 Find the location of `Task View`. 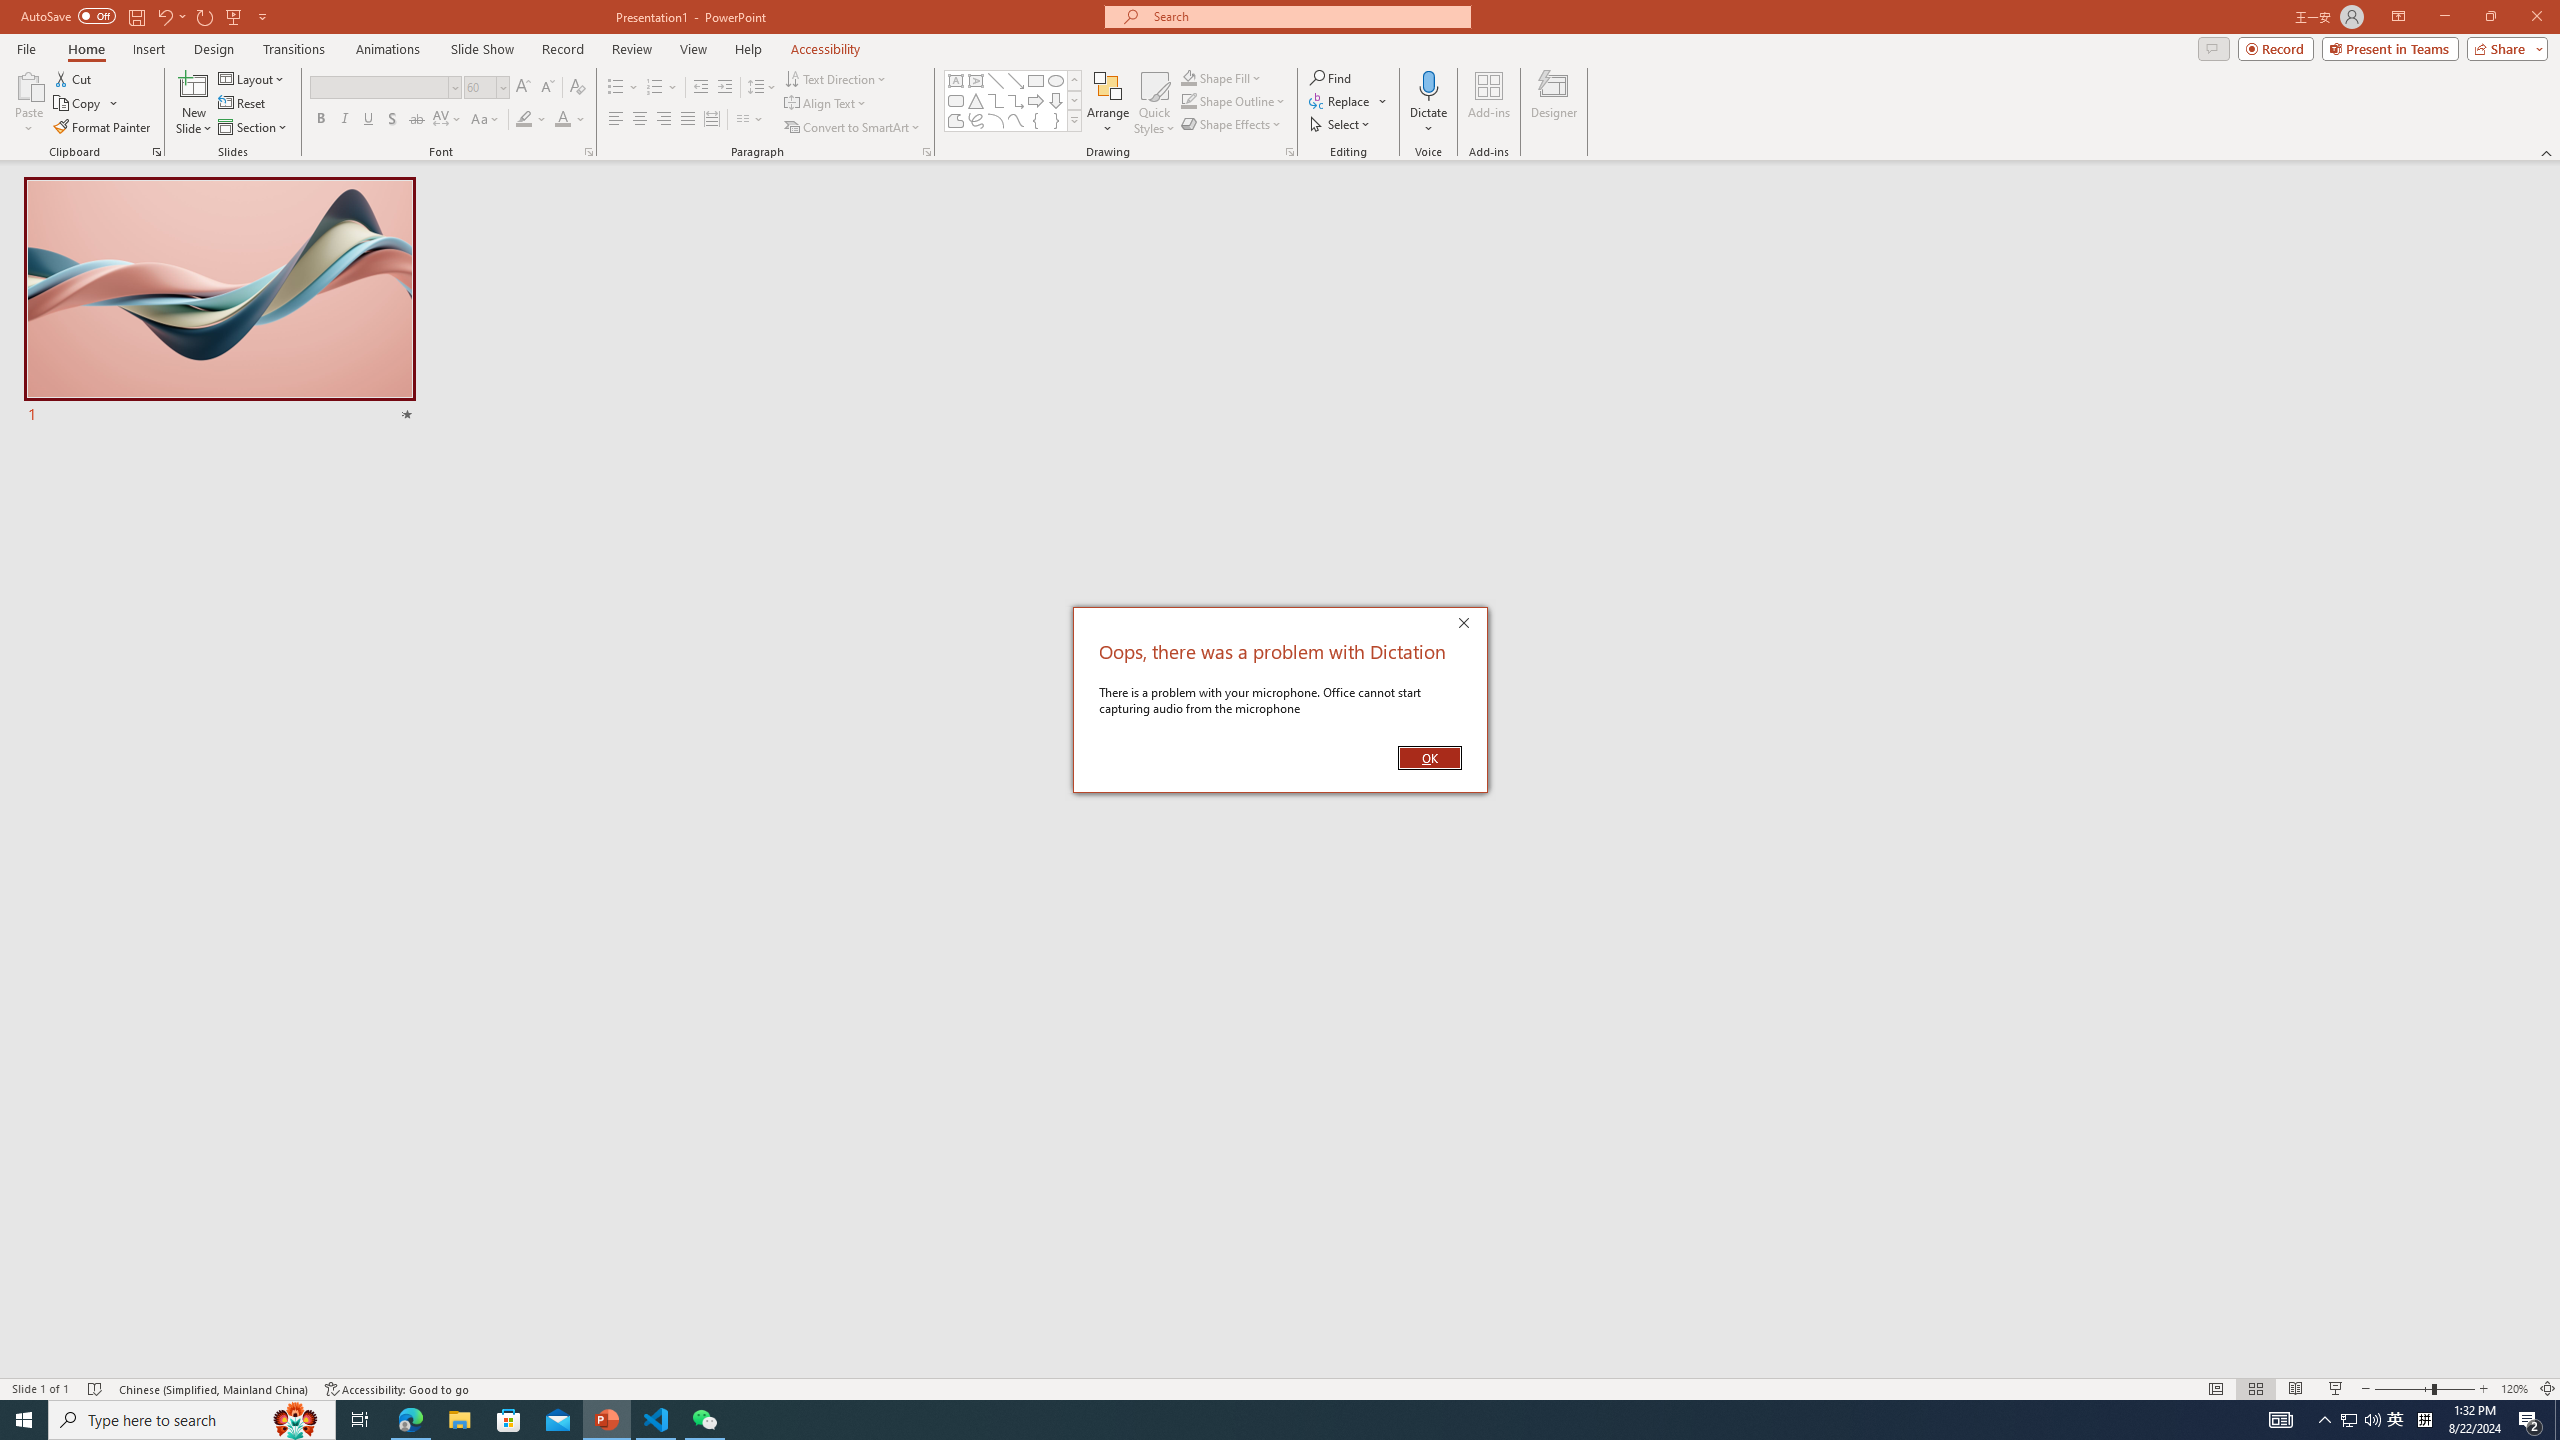

Task View is located at coordinates (956, 120).